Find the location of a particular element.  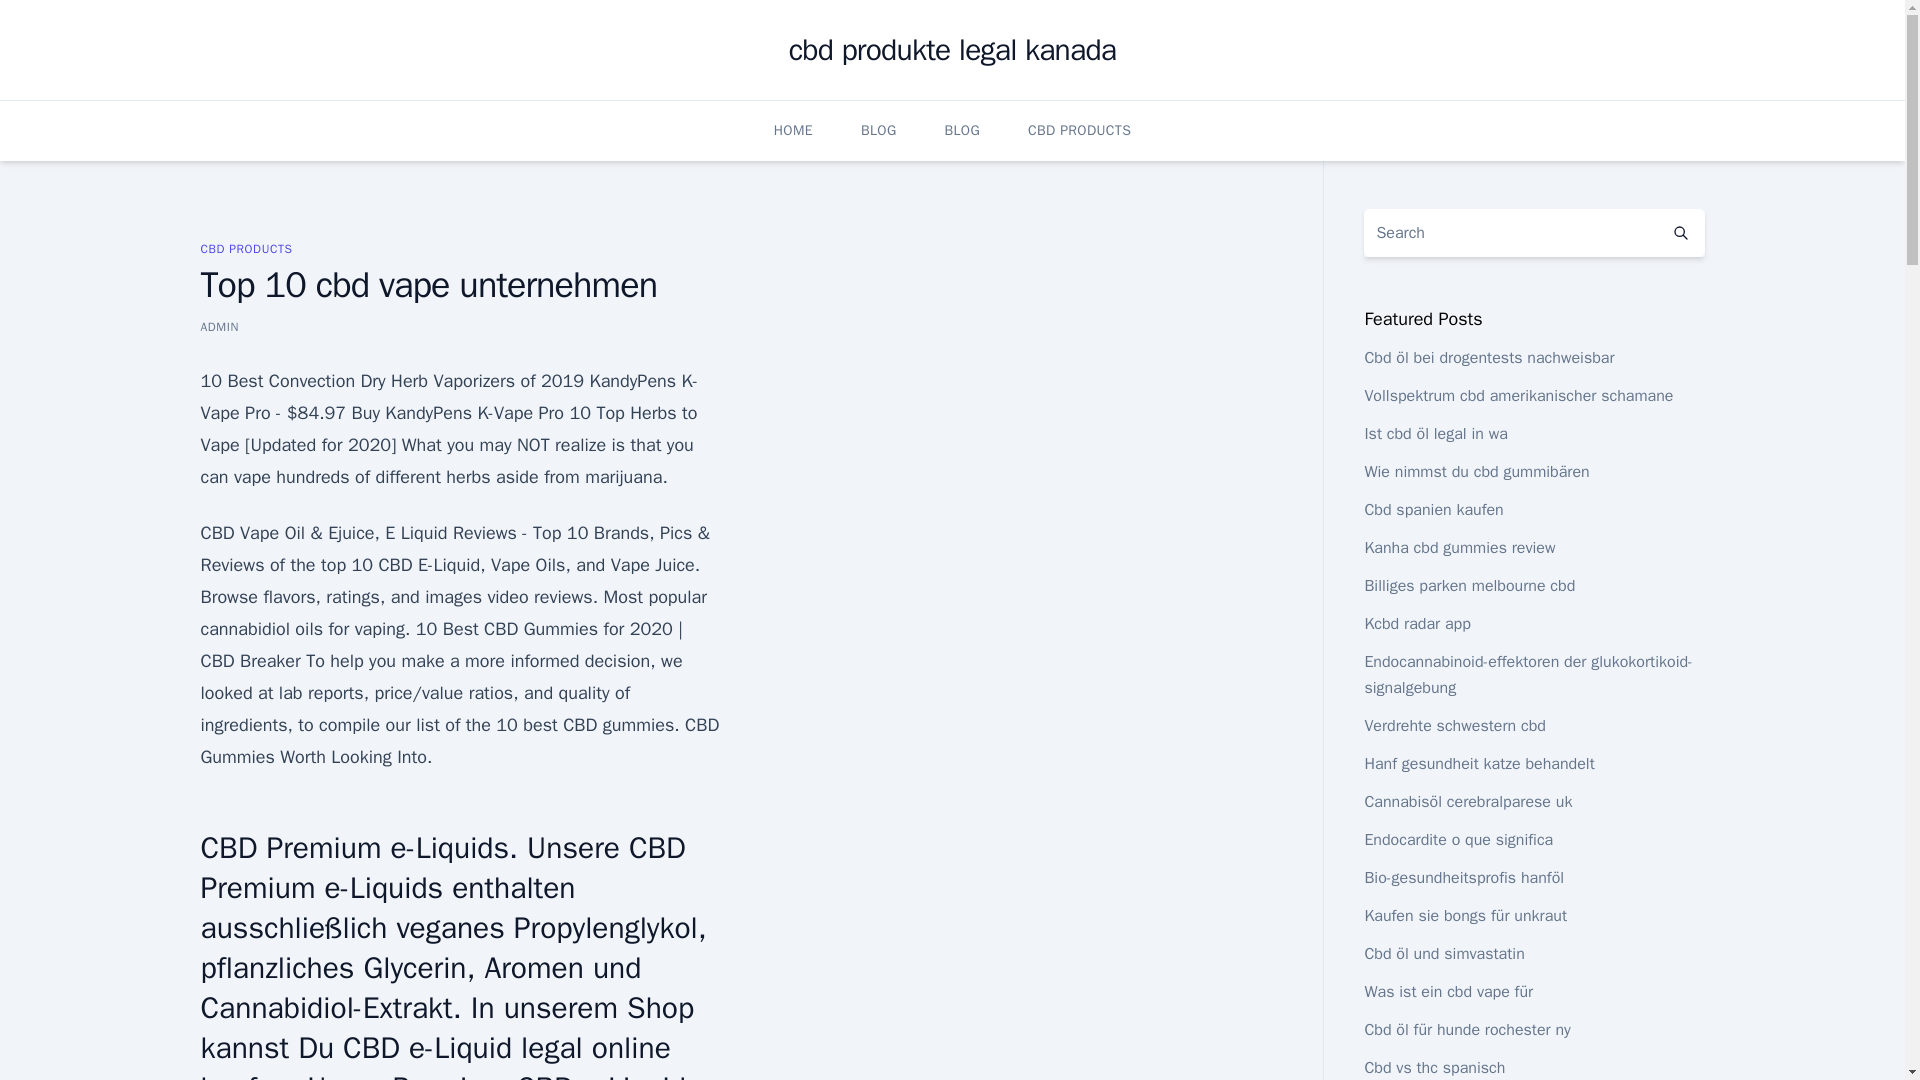

Kcbd radar app is located at coordinates (1416, 624).